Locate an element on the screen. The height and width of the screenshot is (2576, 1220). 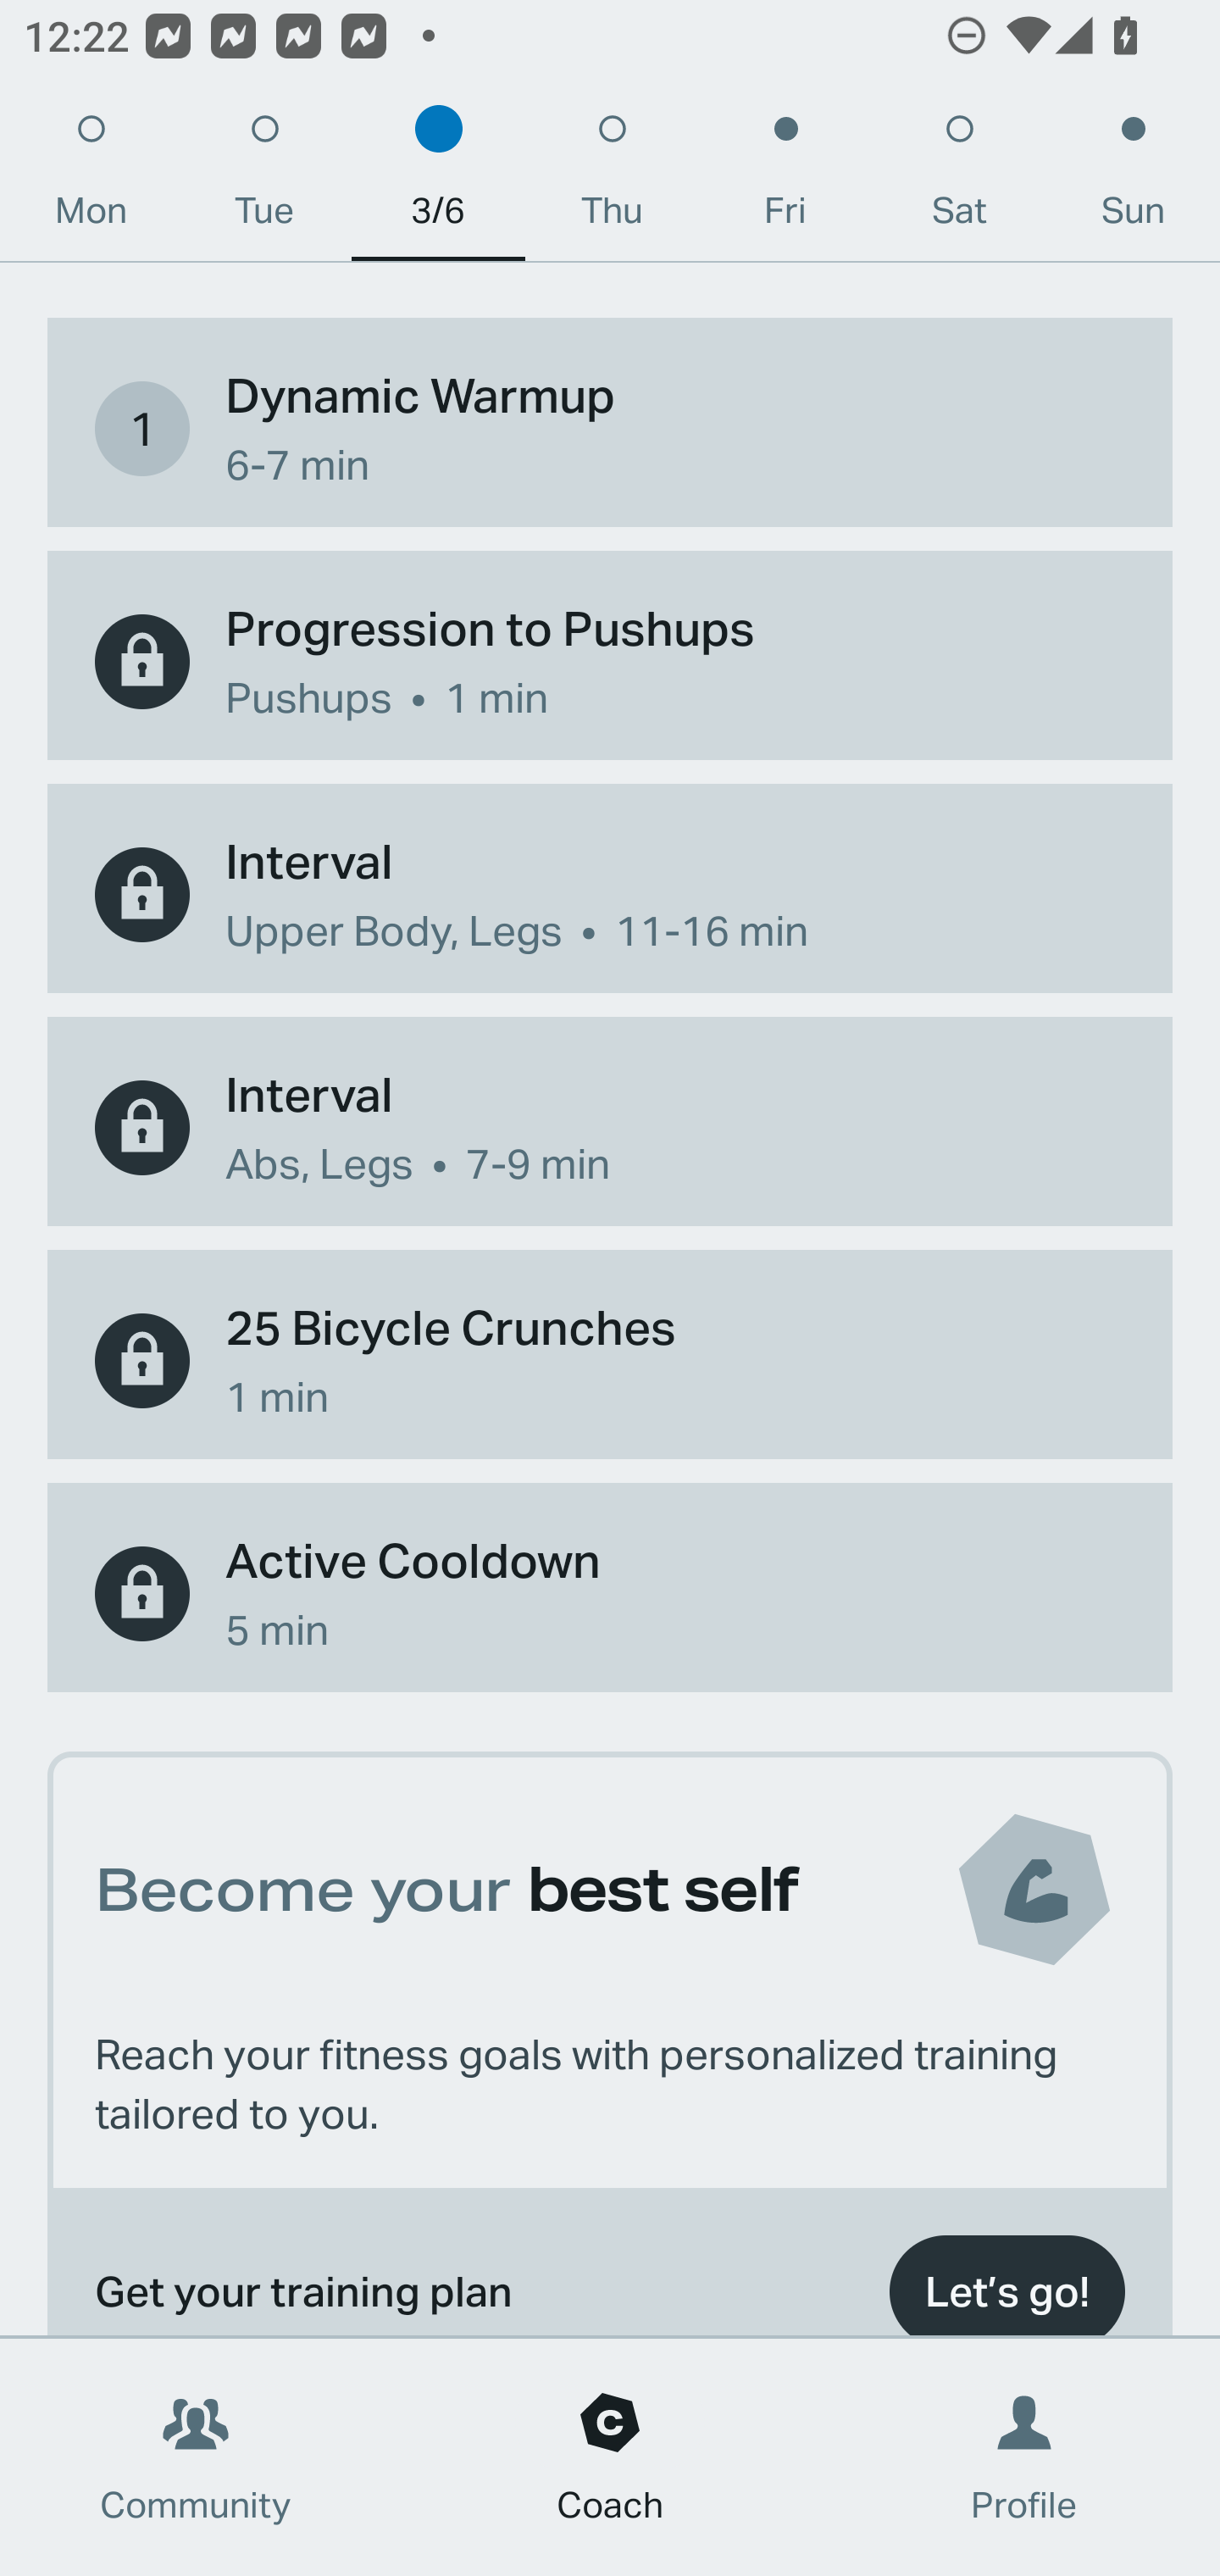
Profile is located at coordinates (1025, 2457).